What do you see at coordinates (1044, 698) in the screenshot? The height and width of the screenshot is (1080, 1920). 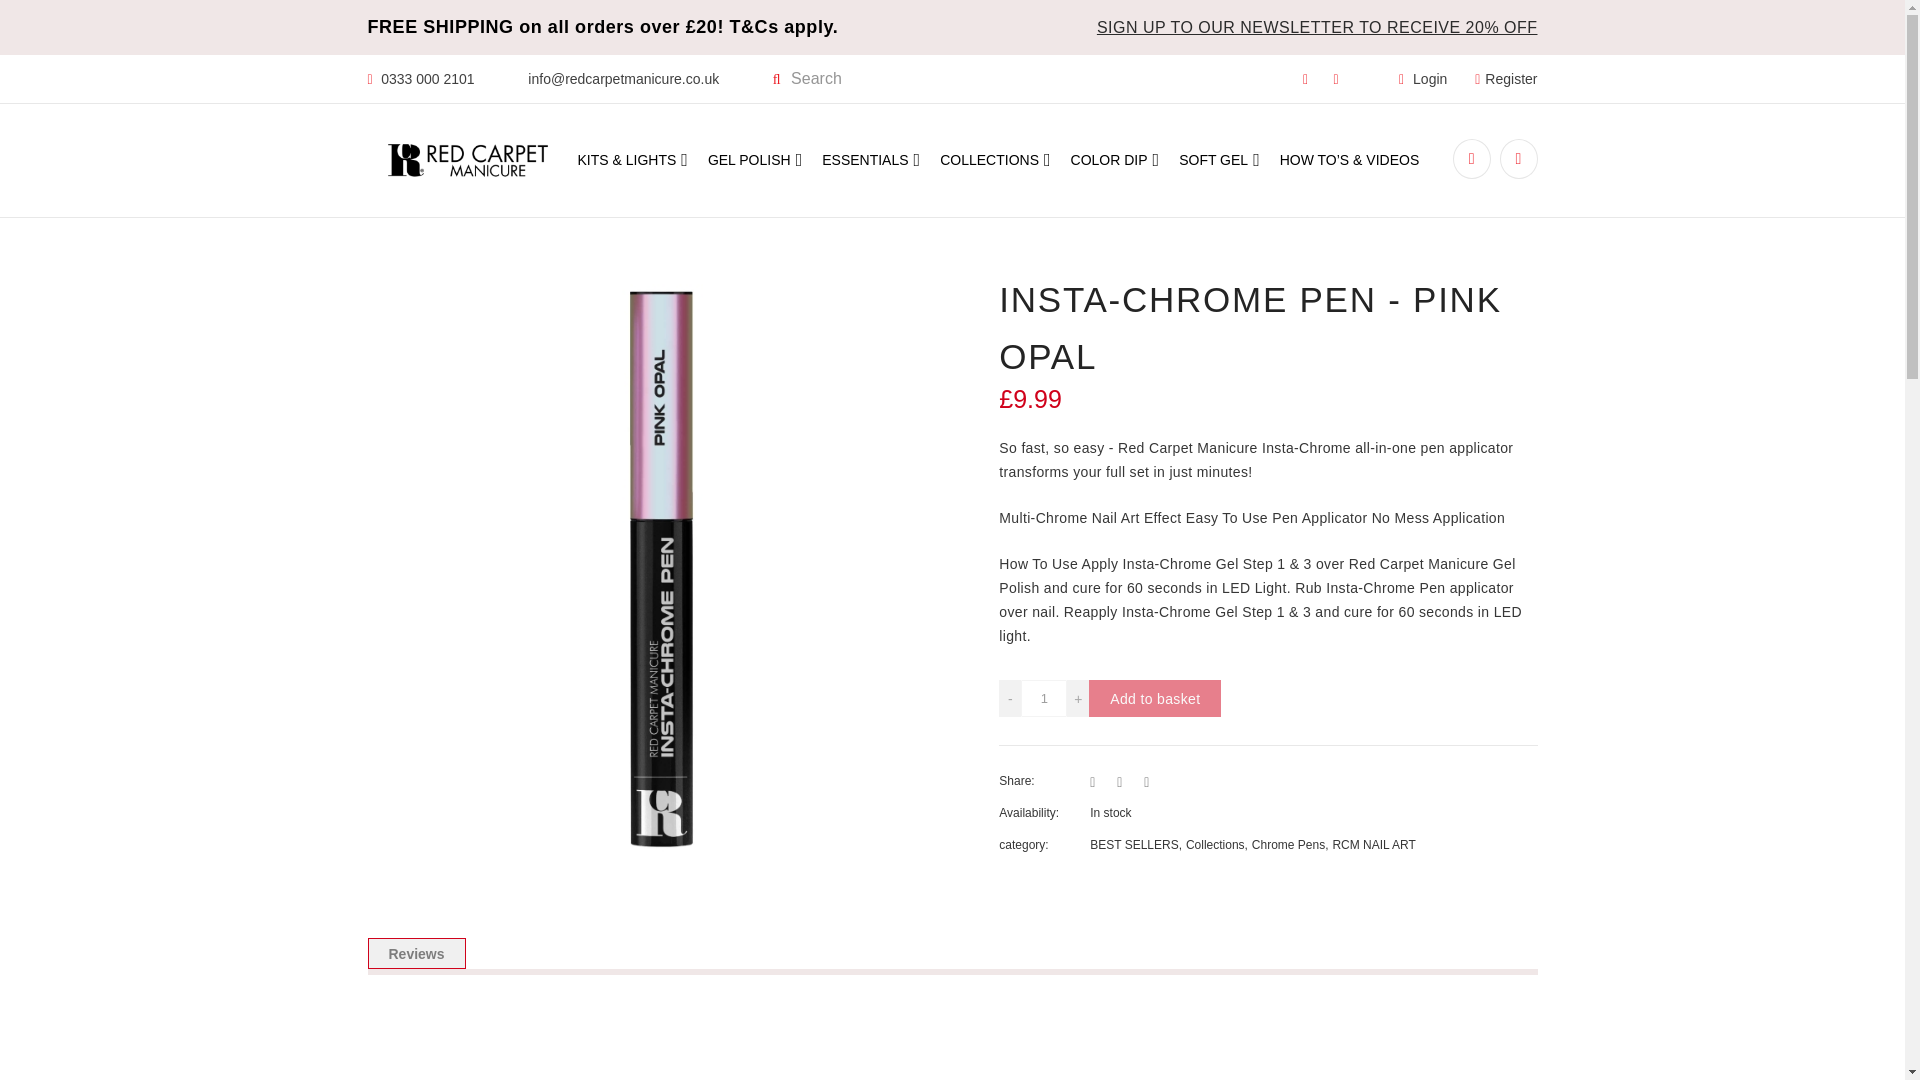 I see `Qty` at bounding box center [1044, 698].